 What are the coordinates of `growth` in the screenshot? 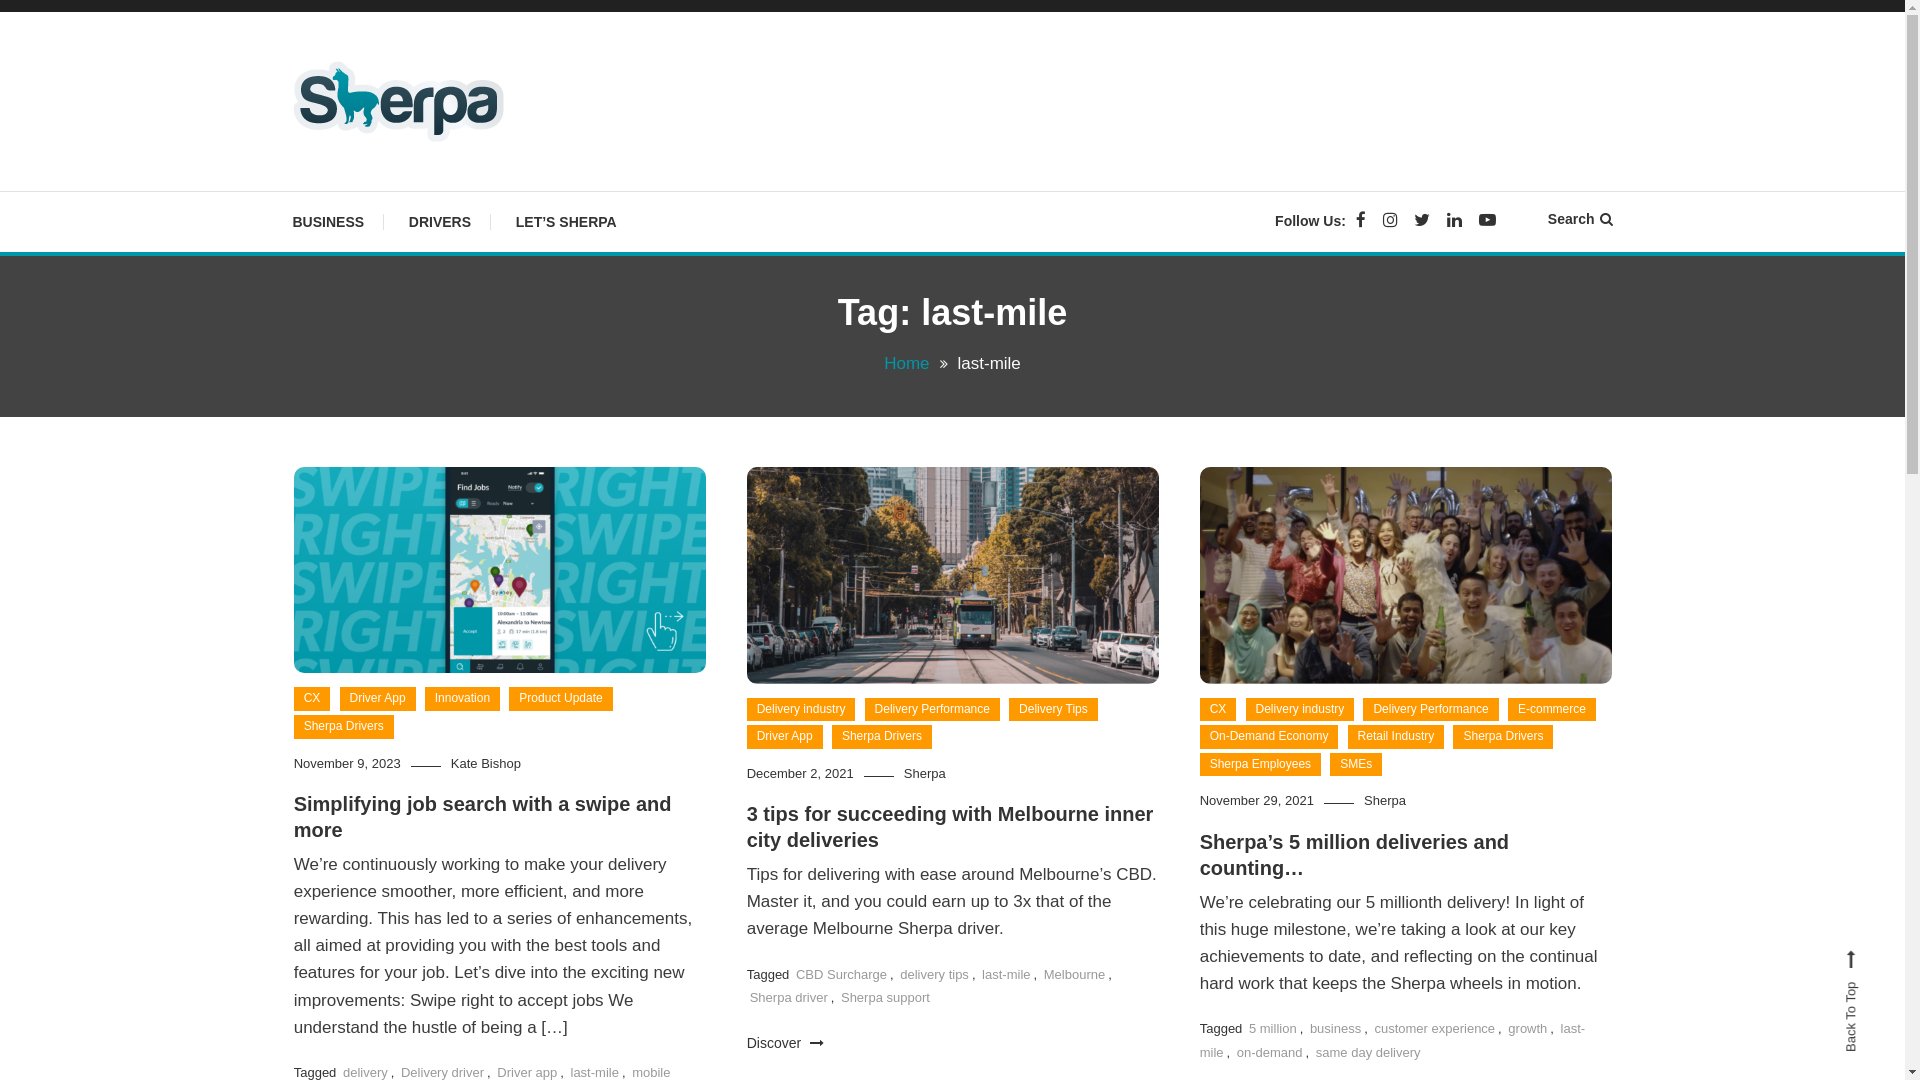 It's located at (1528, 1028).